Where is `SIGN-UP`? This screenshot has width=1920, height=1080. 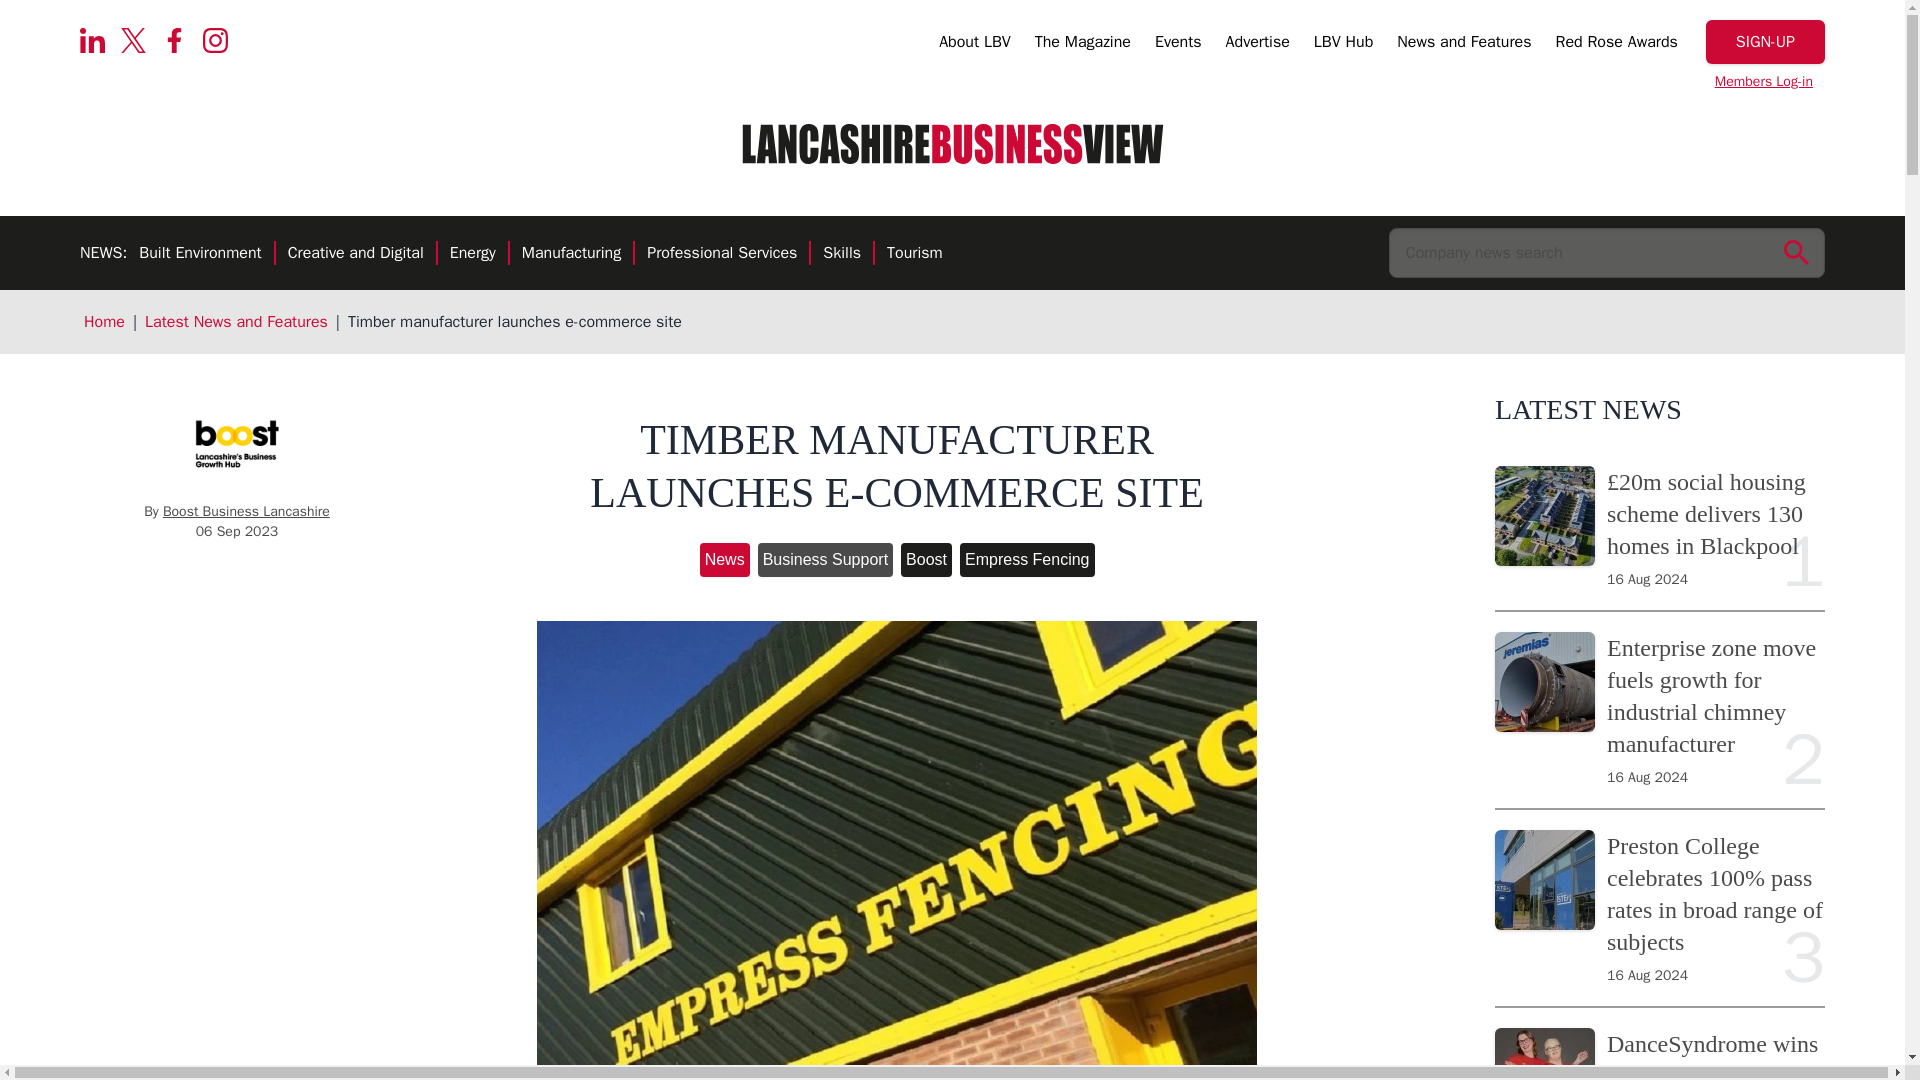 SIGN-UP is located at coordinates (1766, 42).